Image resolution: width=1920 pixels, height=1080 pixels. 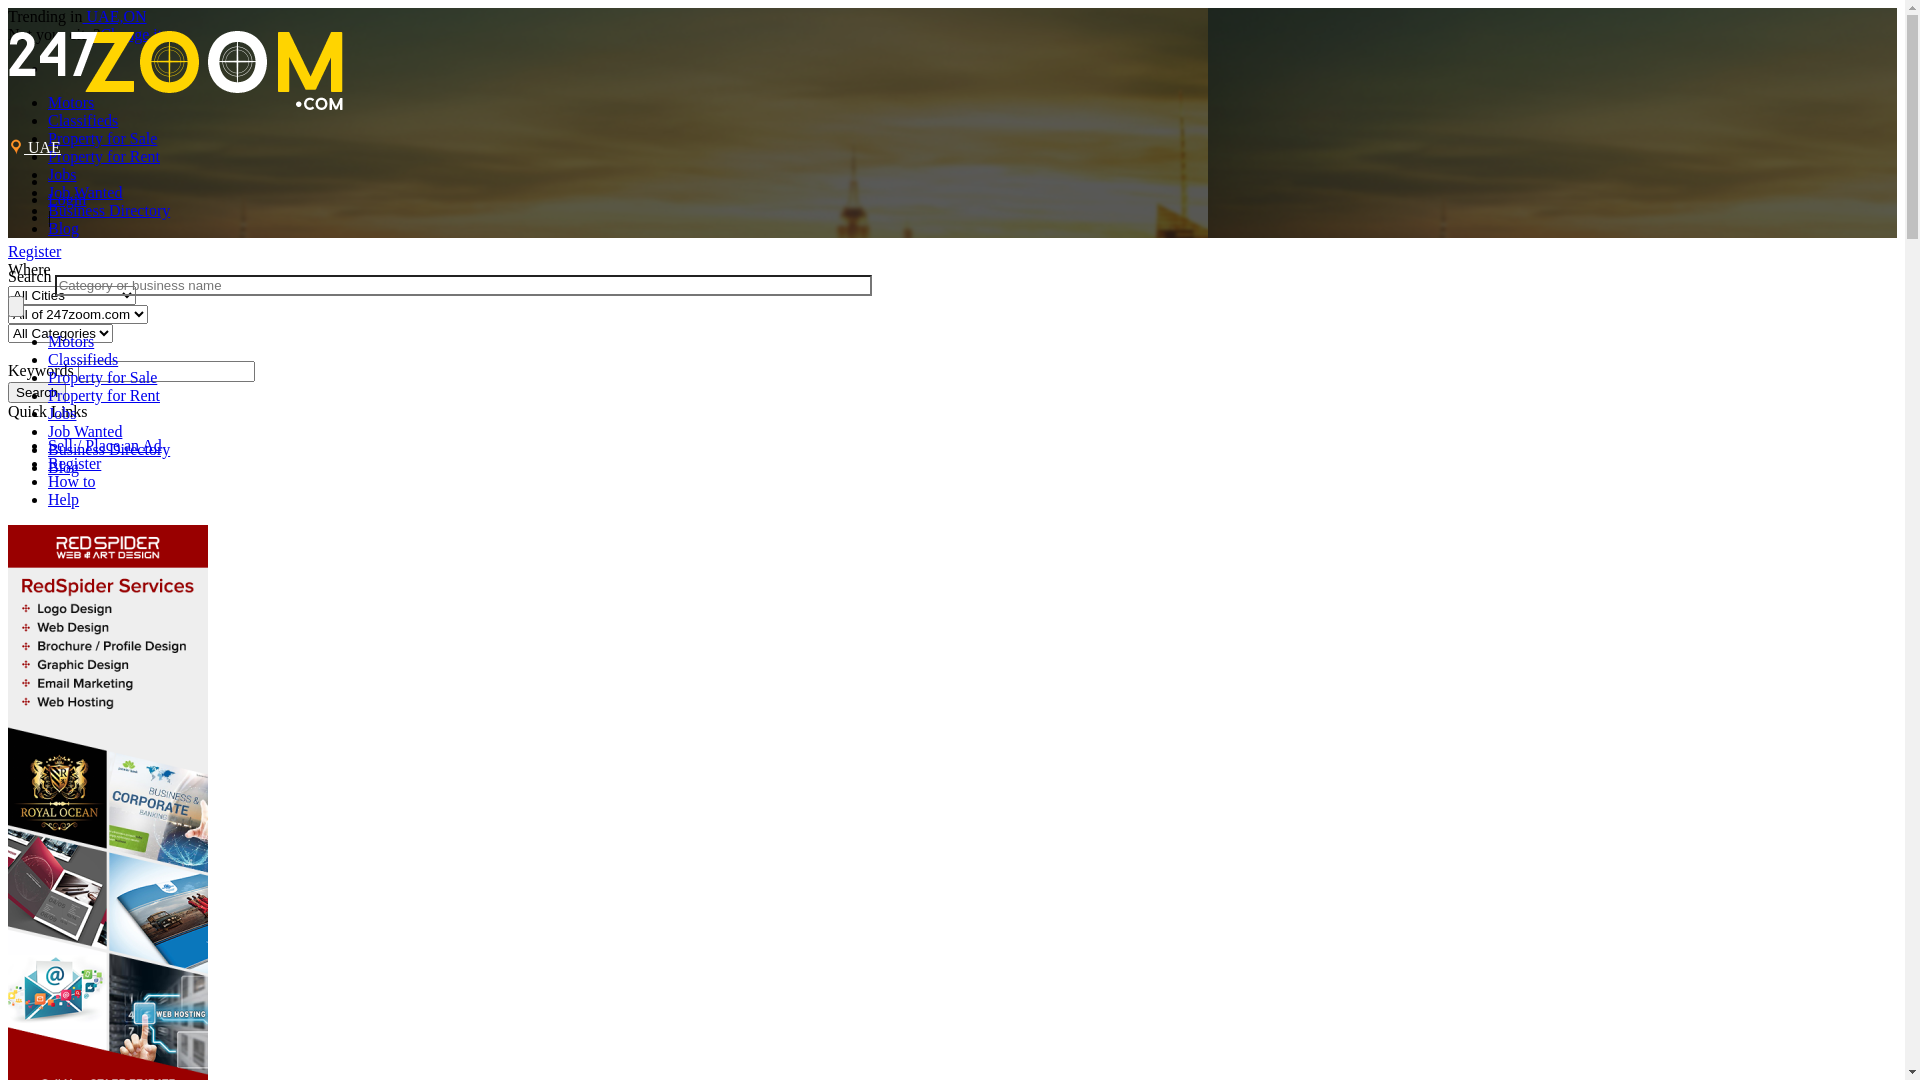 What do you see at coordinates (71, 342) in the screenshot?
I see `Motors` at bounding box center [71, 342].